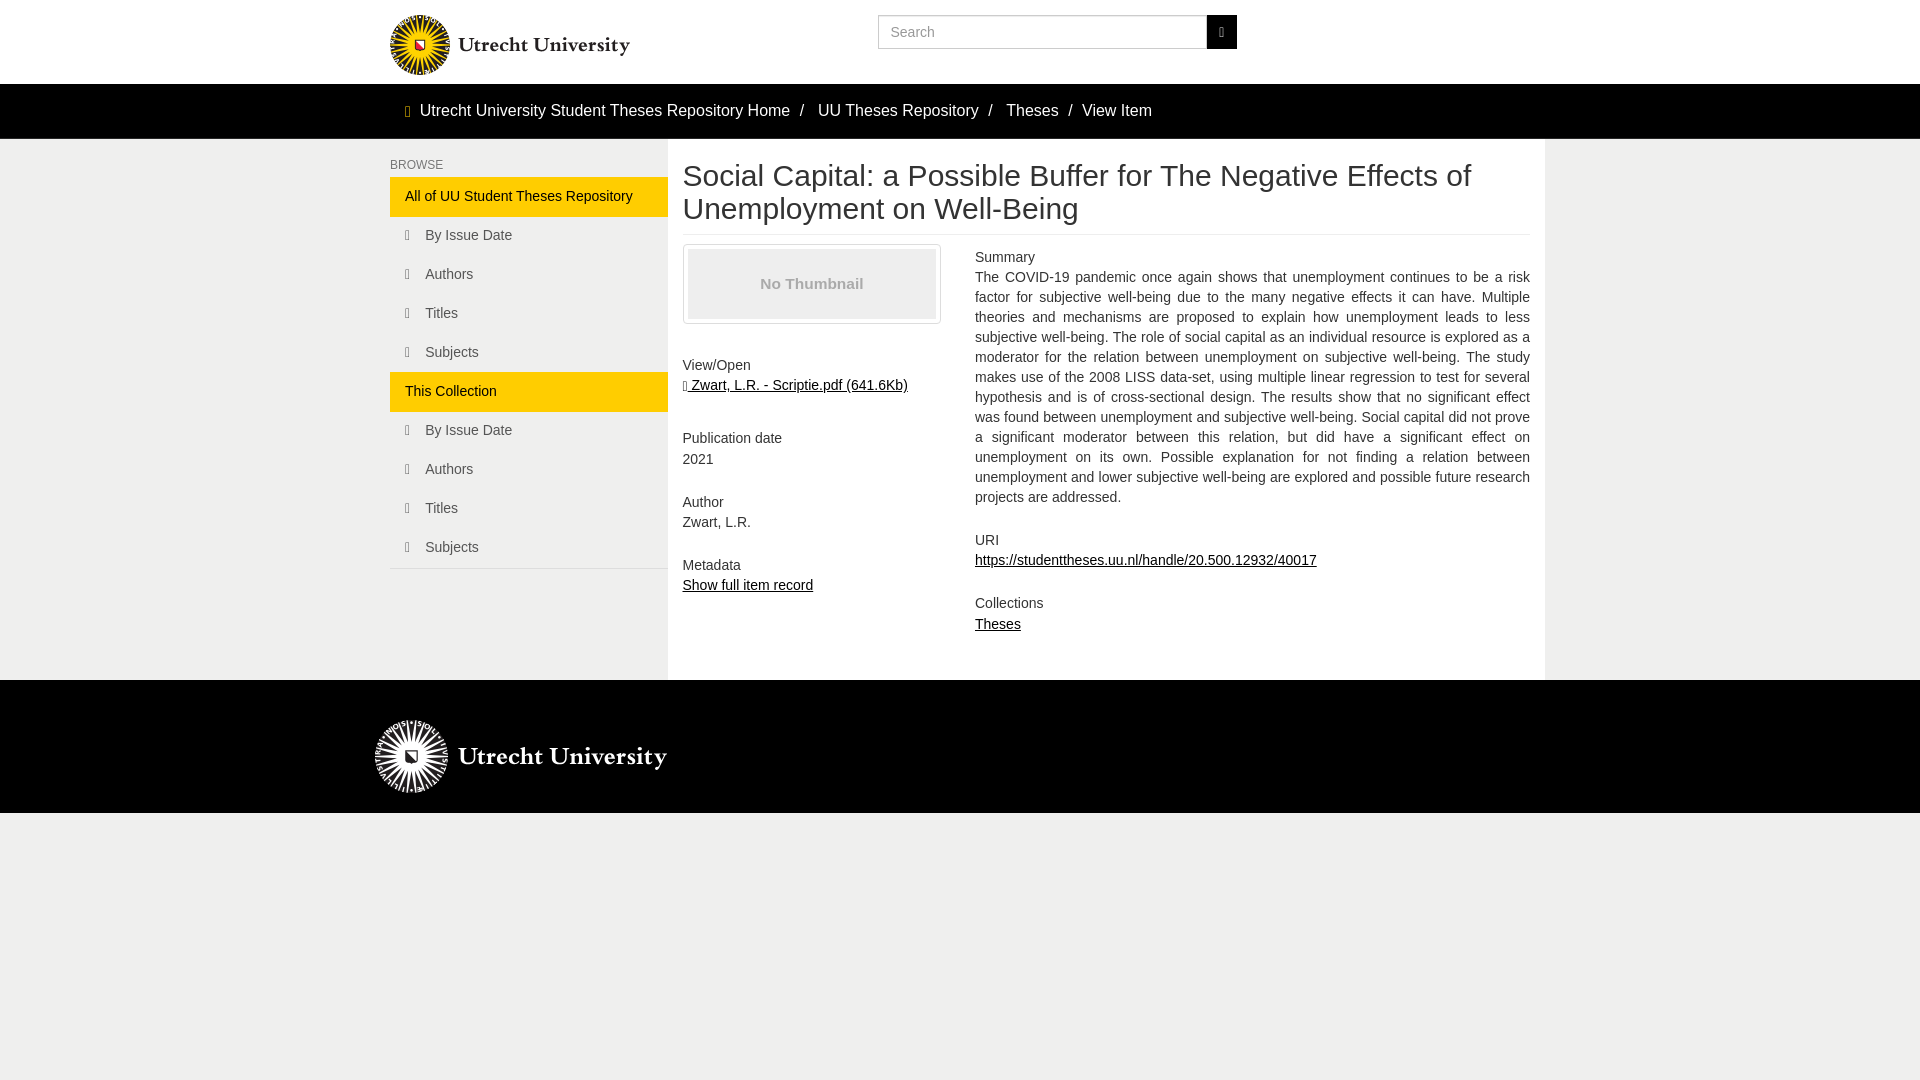  Describe the element at coordinates (528, 391) in the screenshot. I see `This Collection` at that location.